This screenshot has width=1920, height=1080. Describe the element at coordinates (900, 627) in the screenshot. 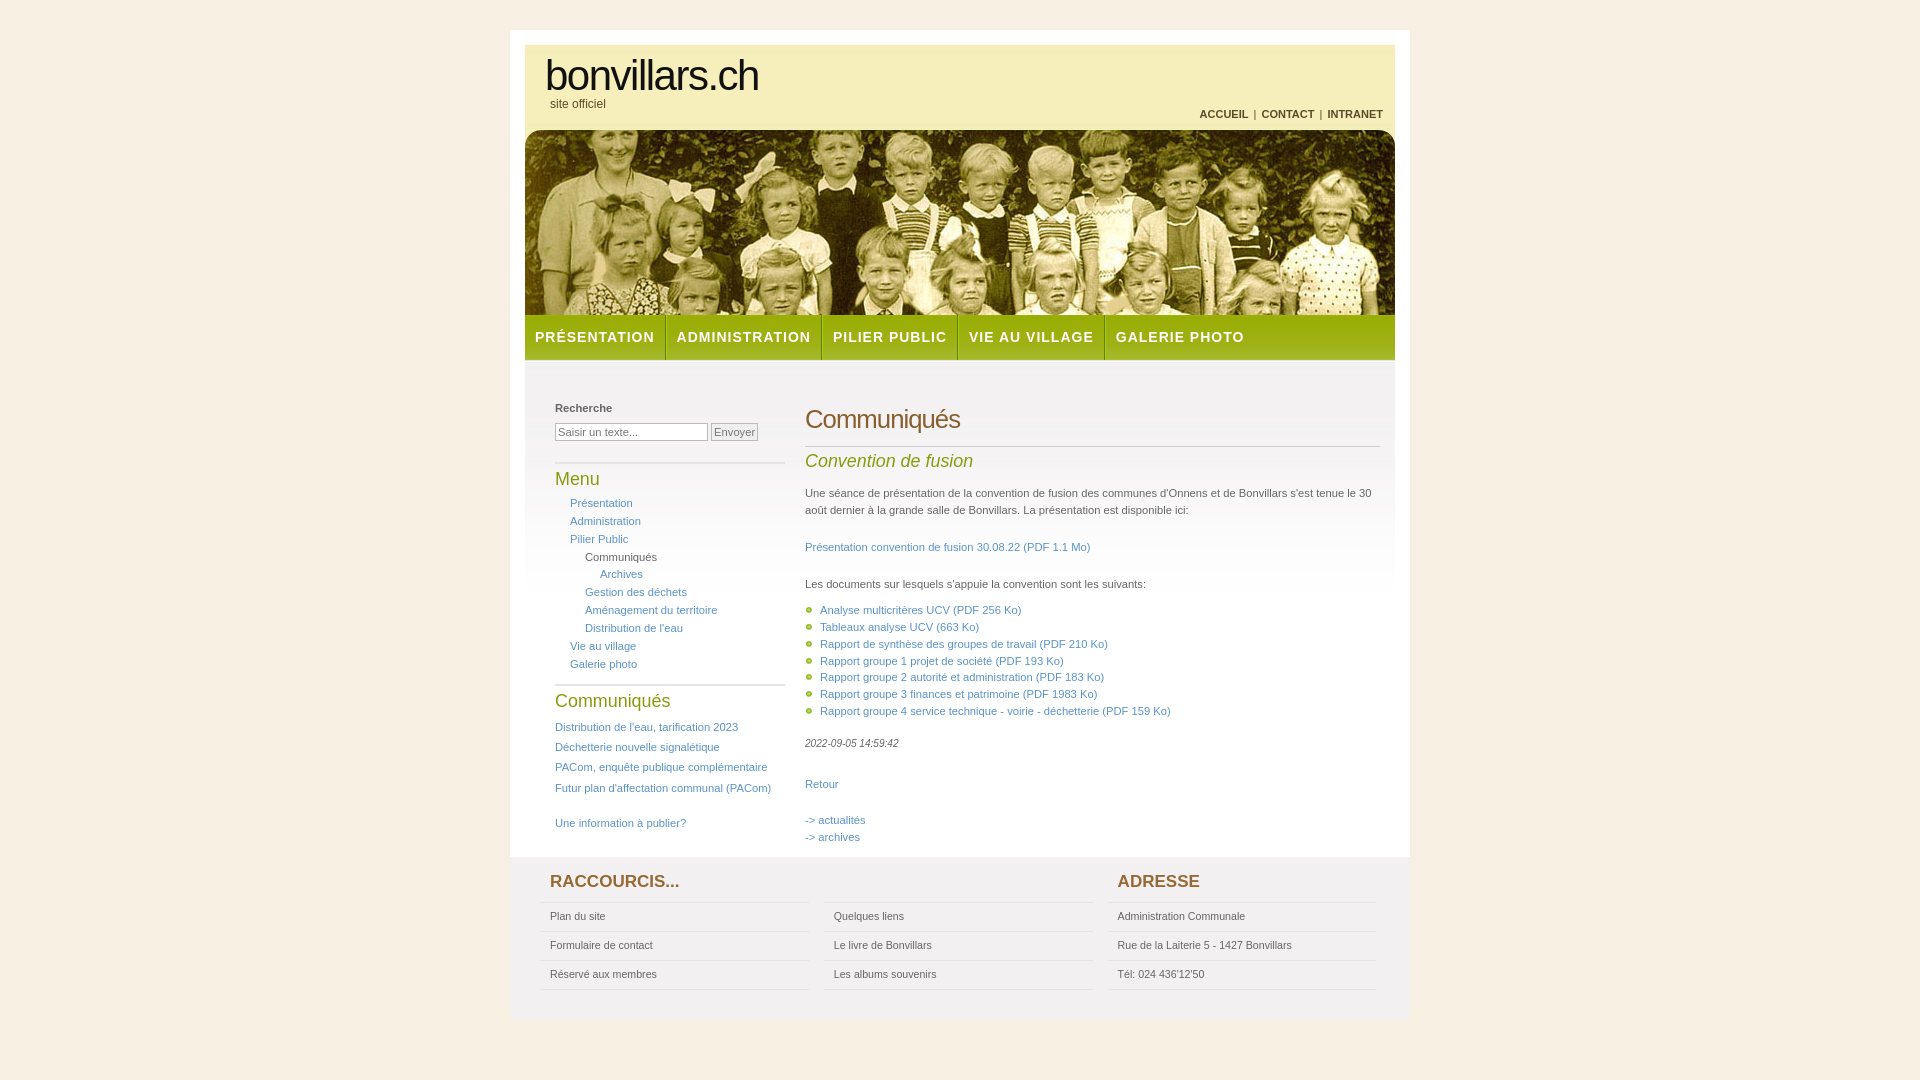

I see `Tableaux analyse UCV (663 Ko)` at that location.